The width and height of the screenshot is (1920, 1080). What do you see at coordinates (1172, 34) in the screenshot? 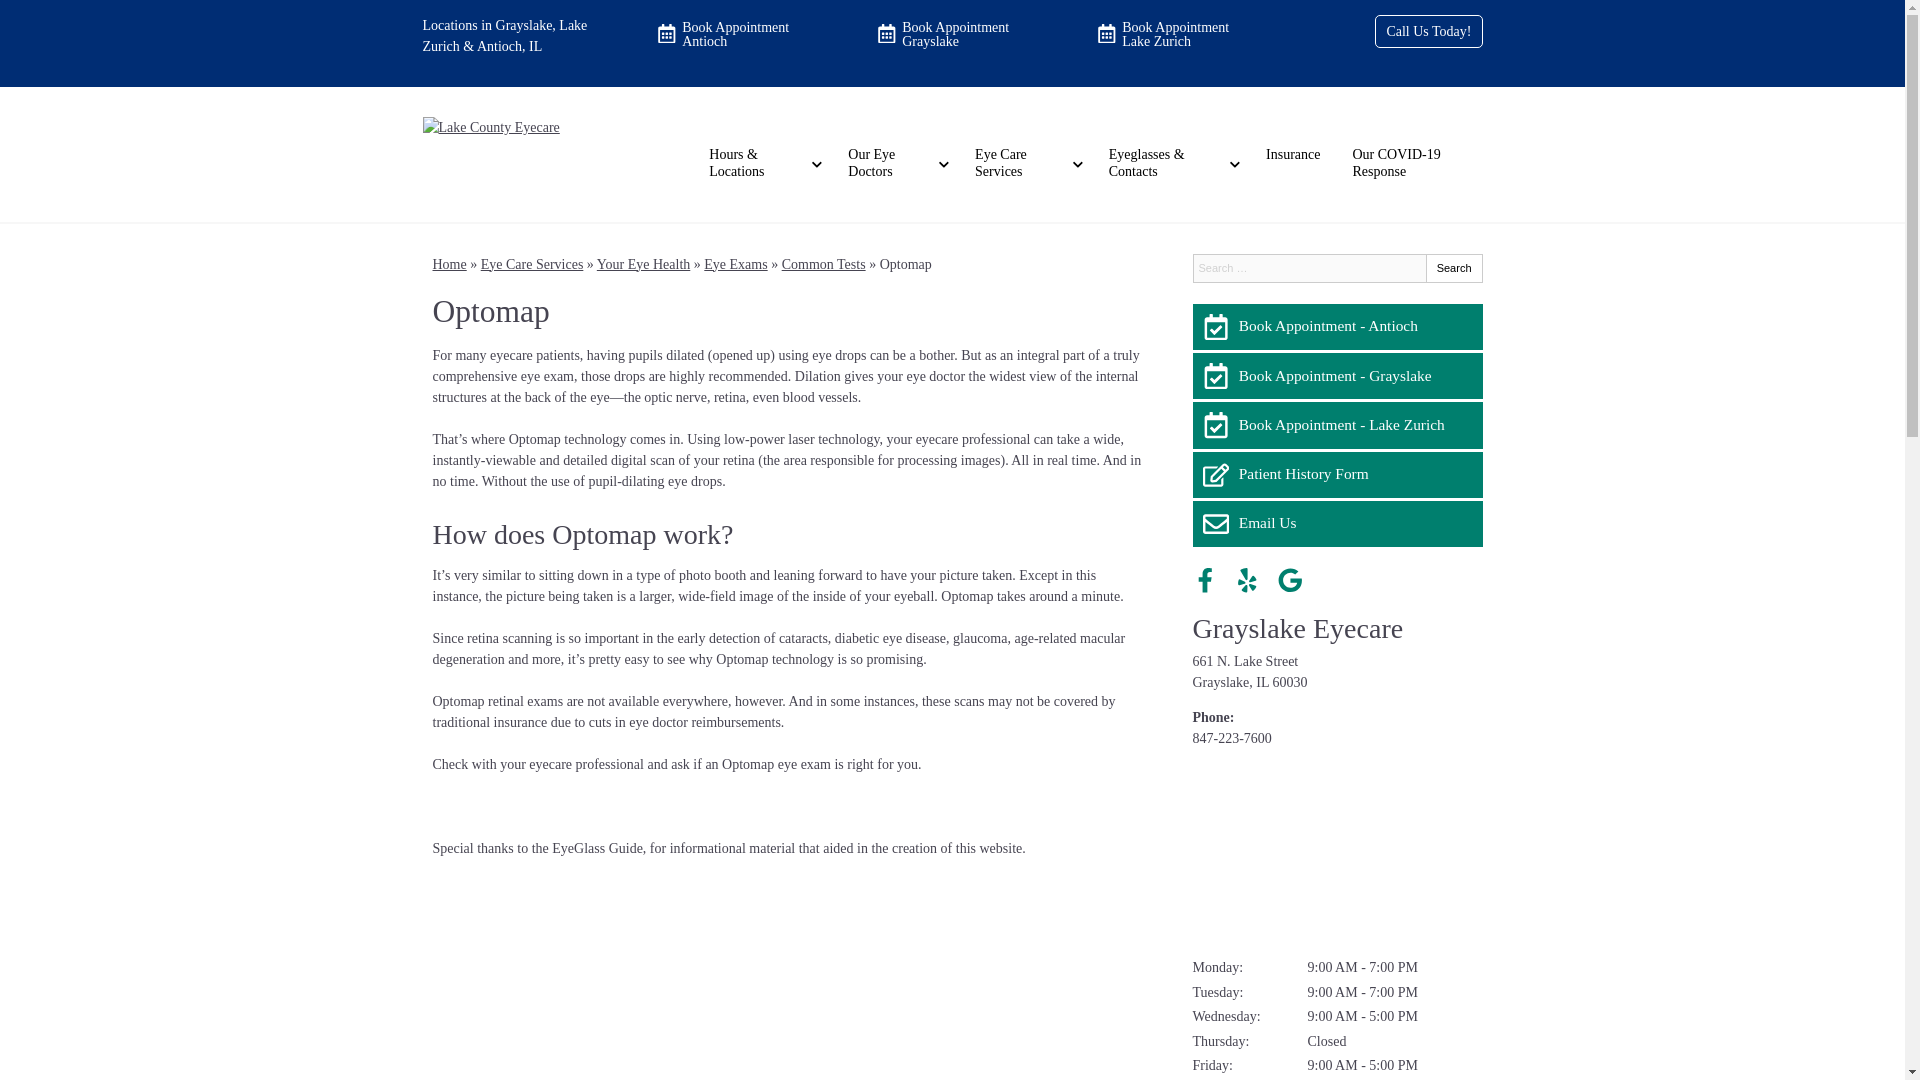
I see `Book Appointment Lake Zurich` at bounding box center [1172, 34].